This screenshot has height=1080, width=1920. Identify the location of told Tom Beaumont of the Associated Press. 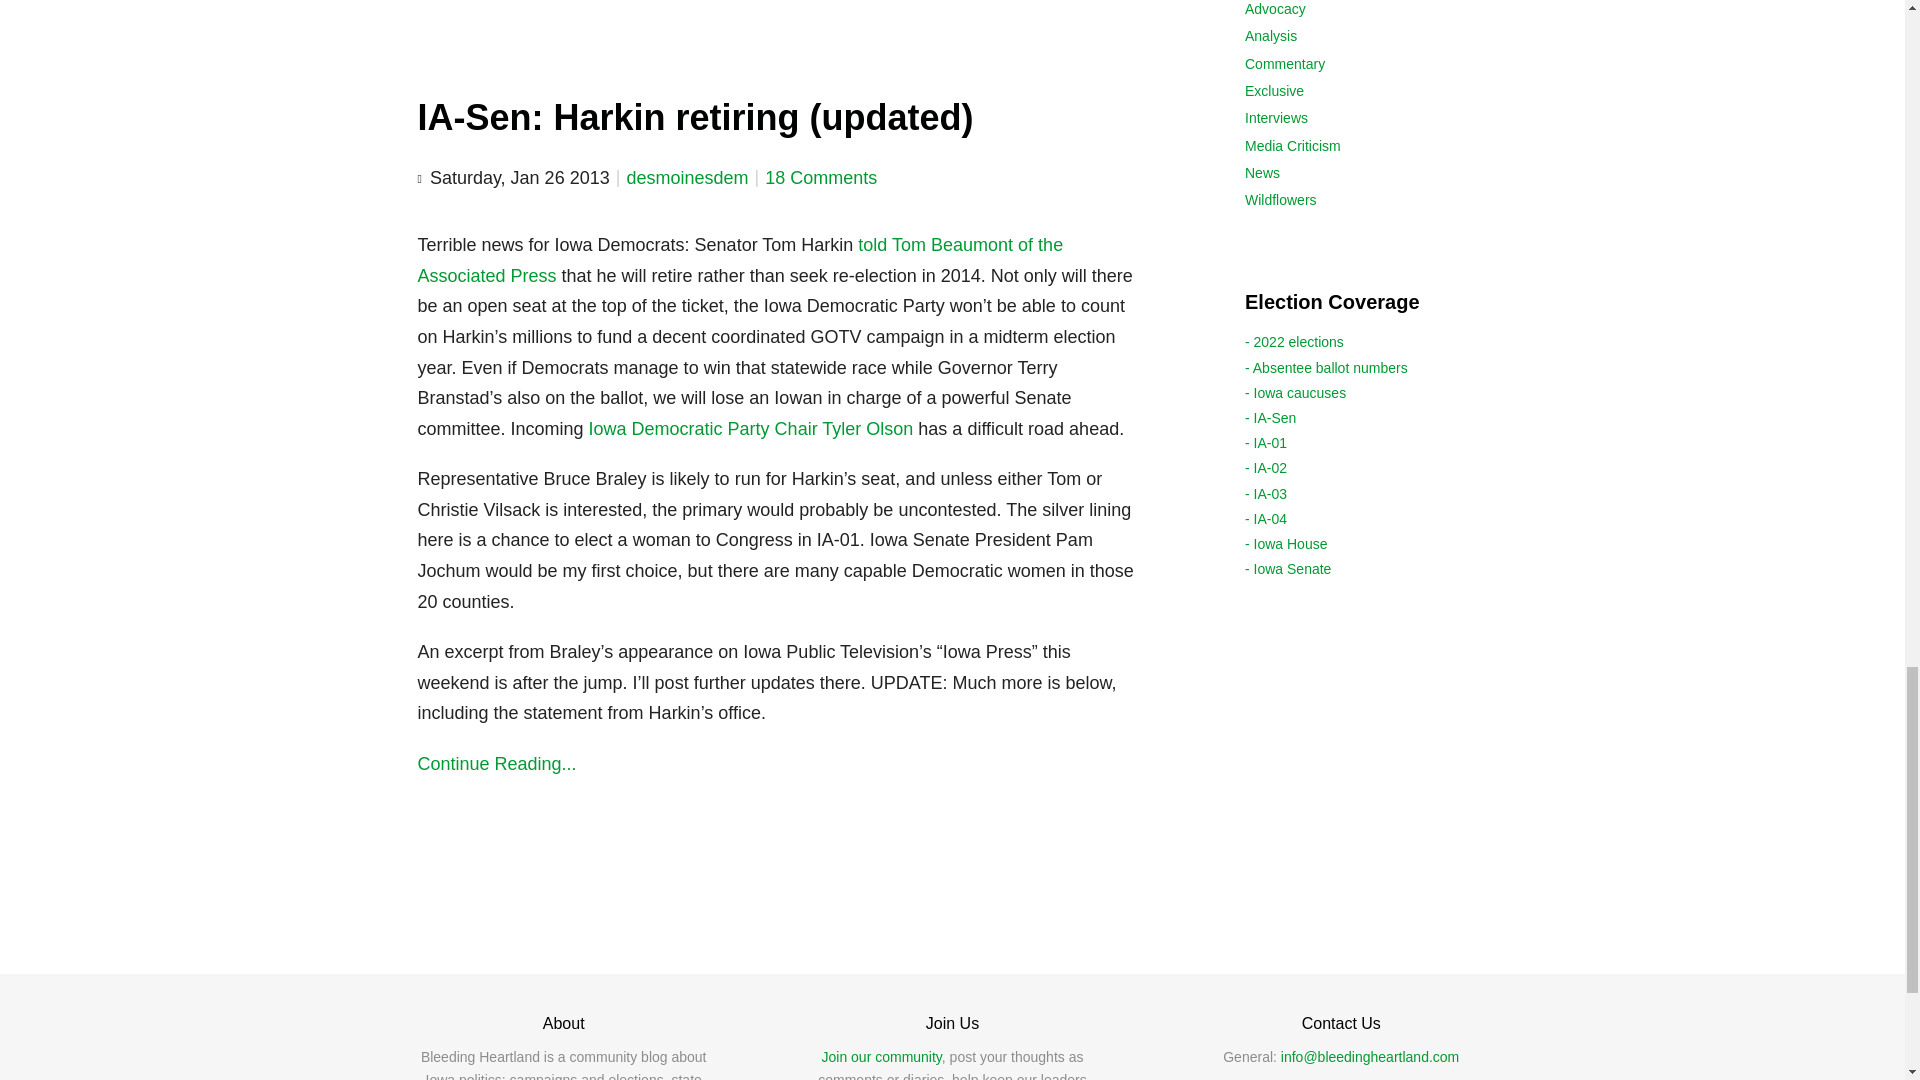
(740, 260).